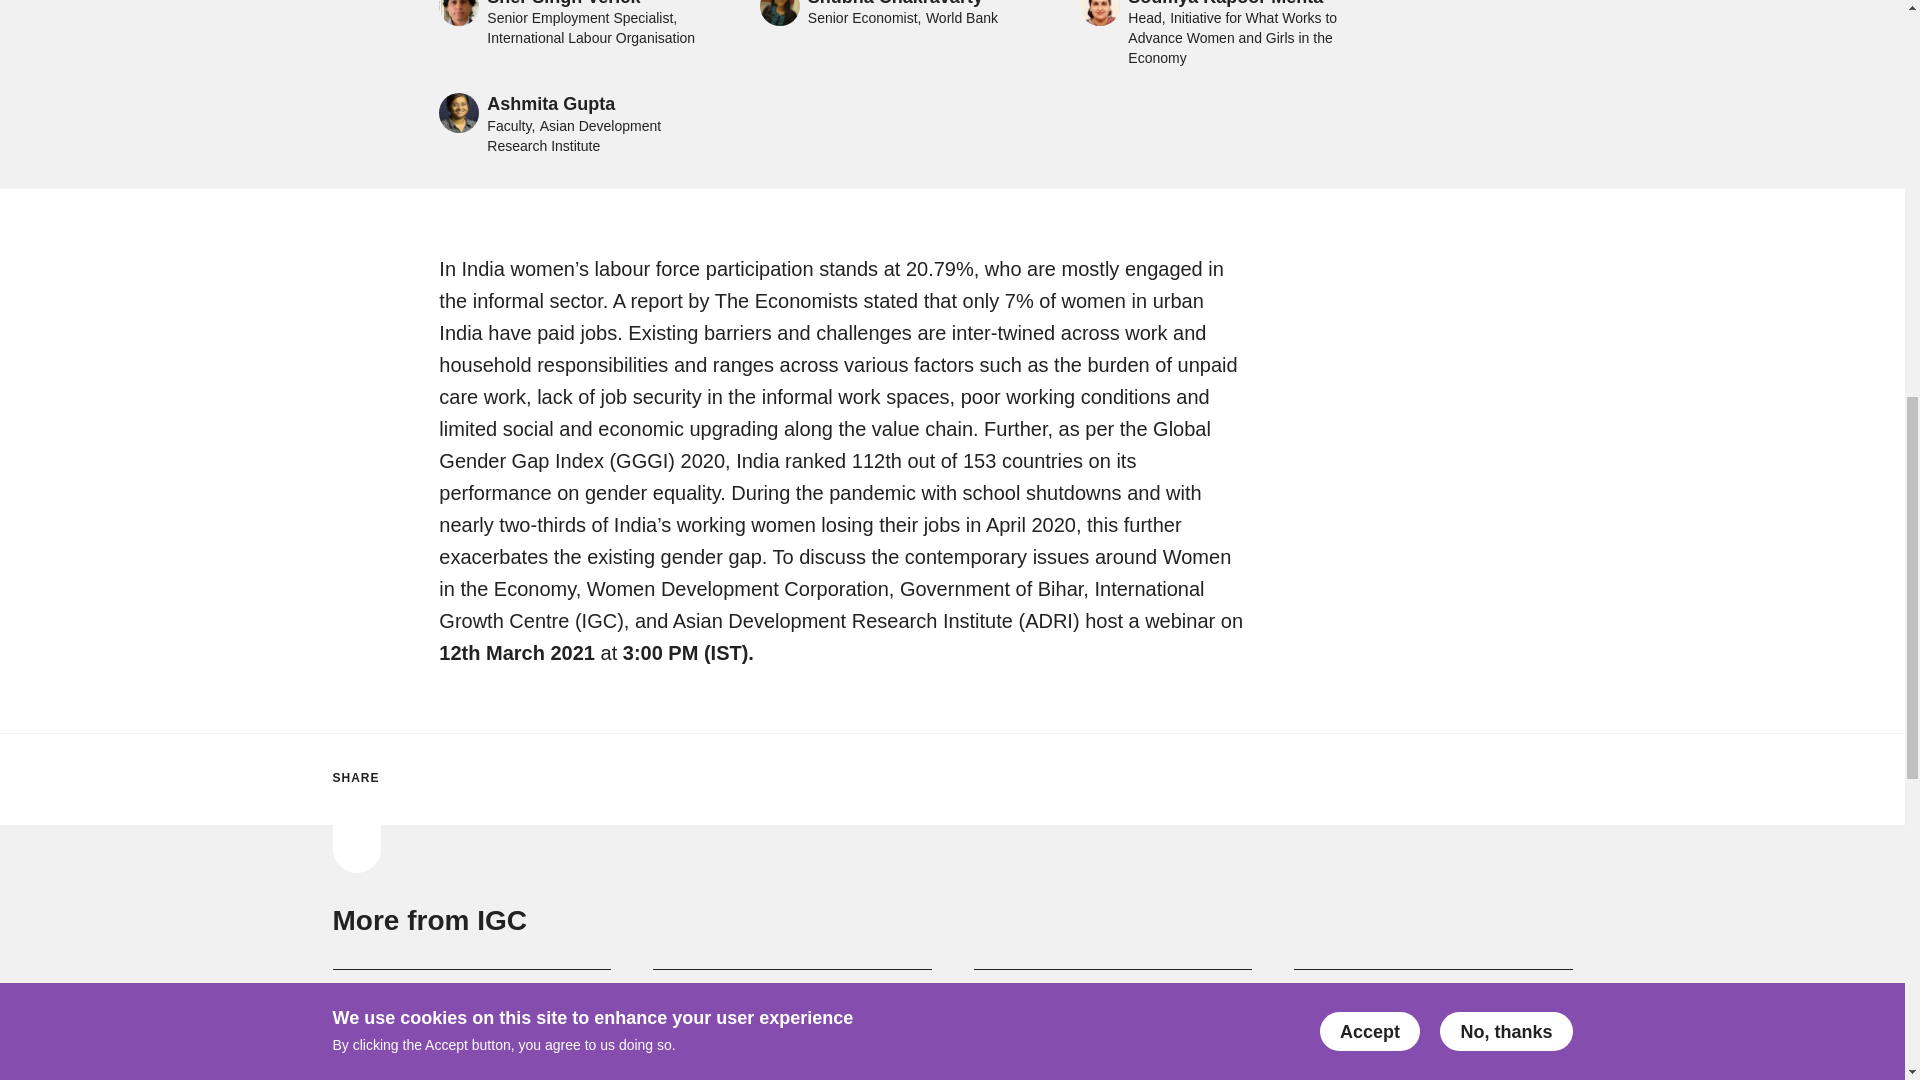 This screenshot has height=1080, width=1920. Describe the element at coordinates (408, 778) in the screenshot. I see `Share on Twitter` at that location.